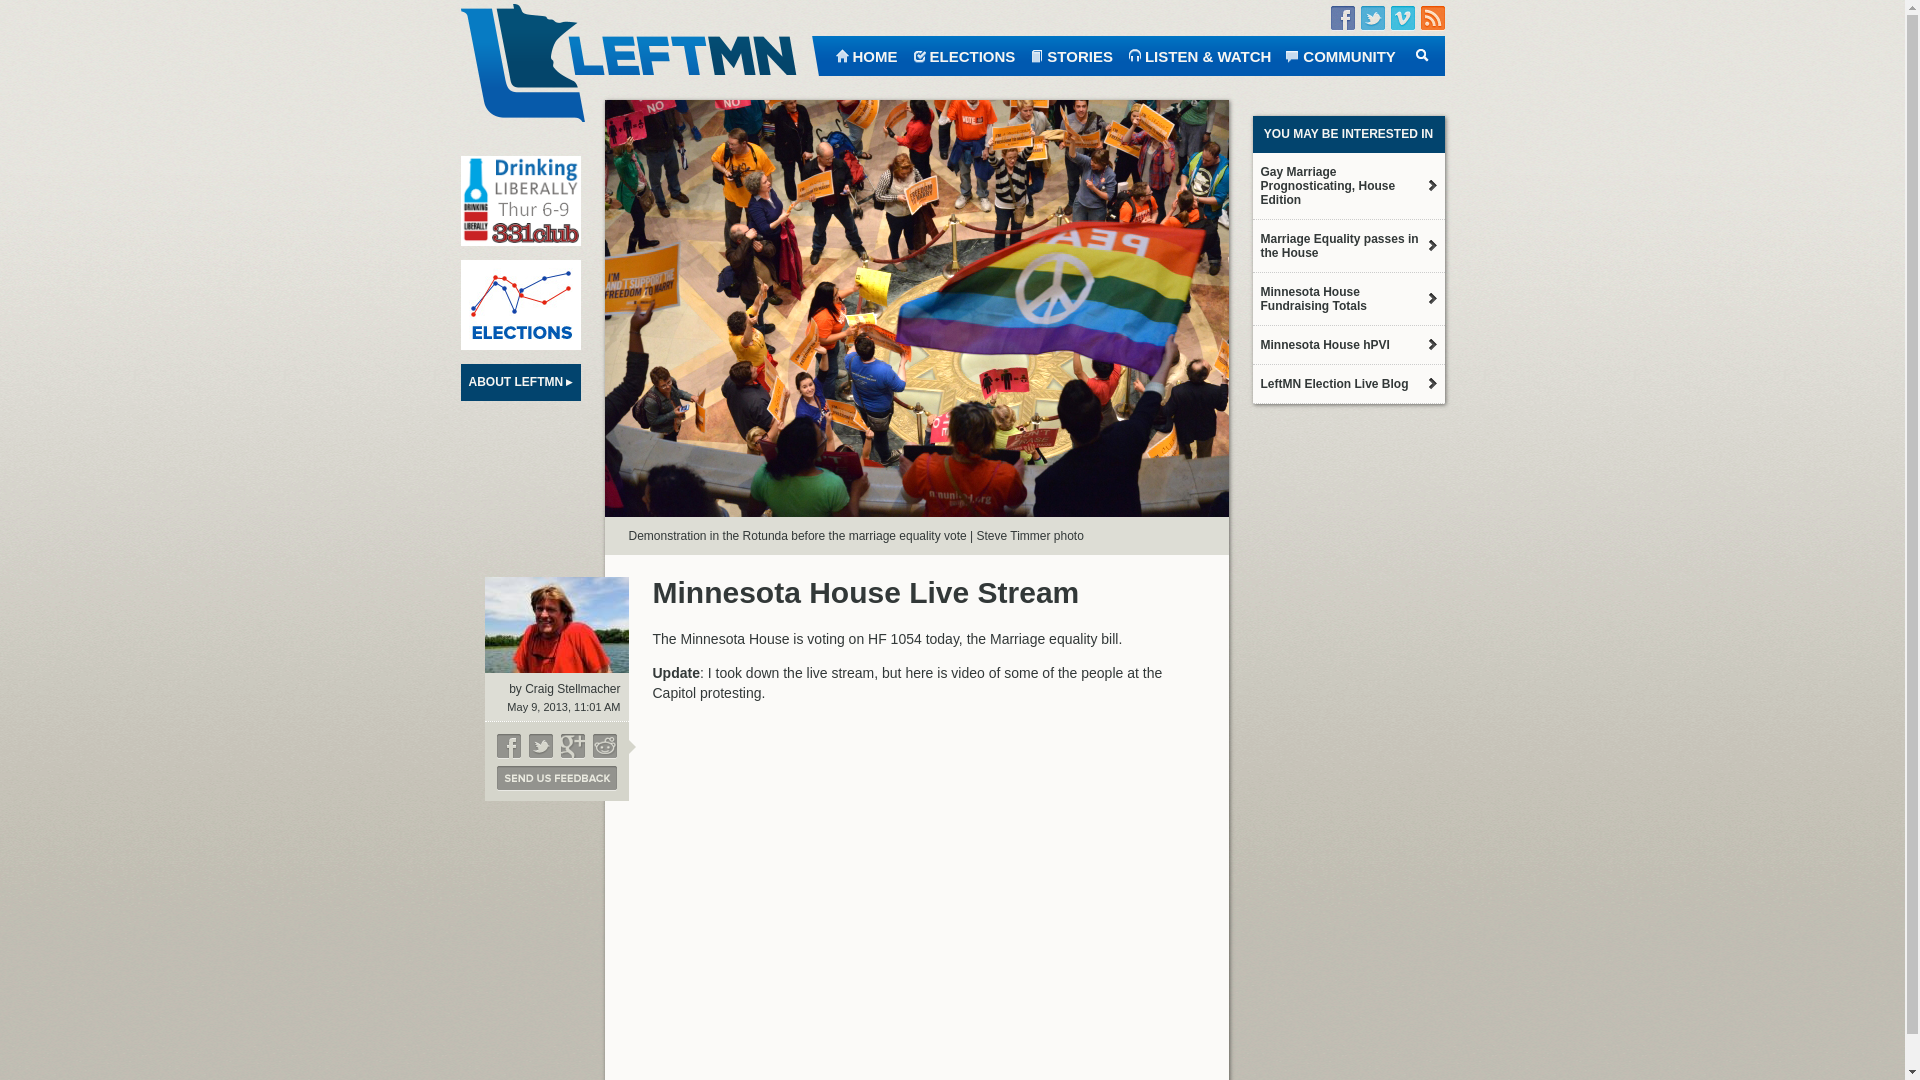  I want to click on Gay Marriage Prognosticating, House Edition, so click(1347, 186).